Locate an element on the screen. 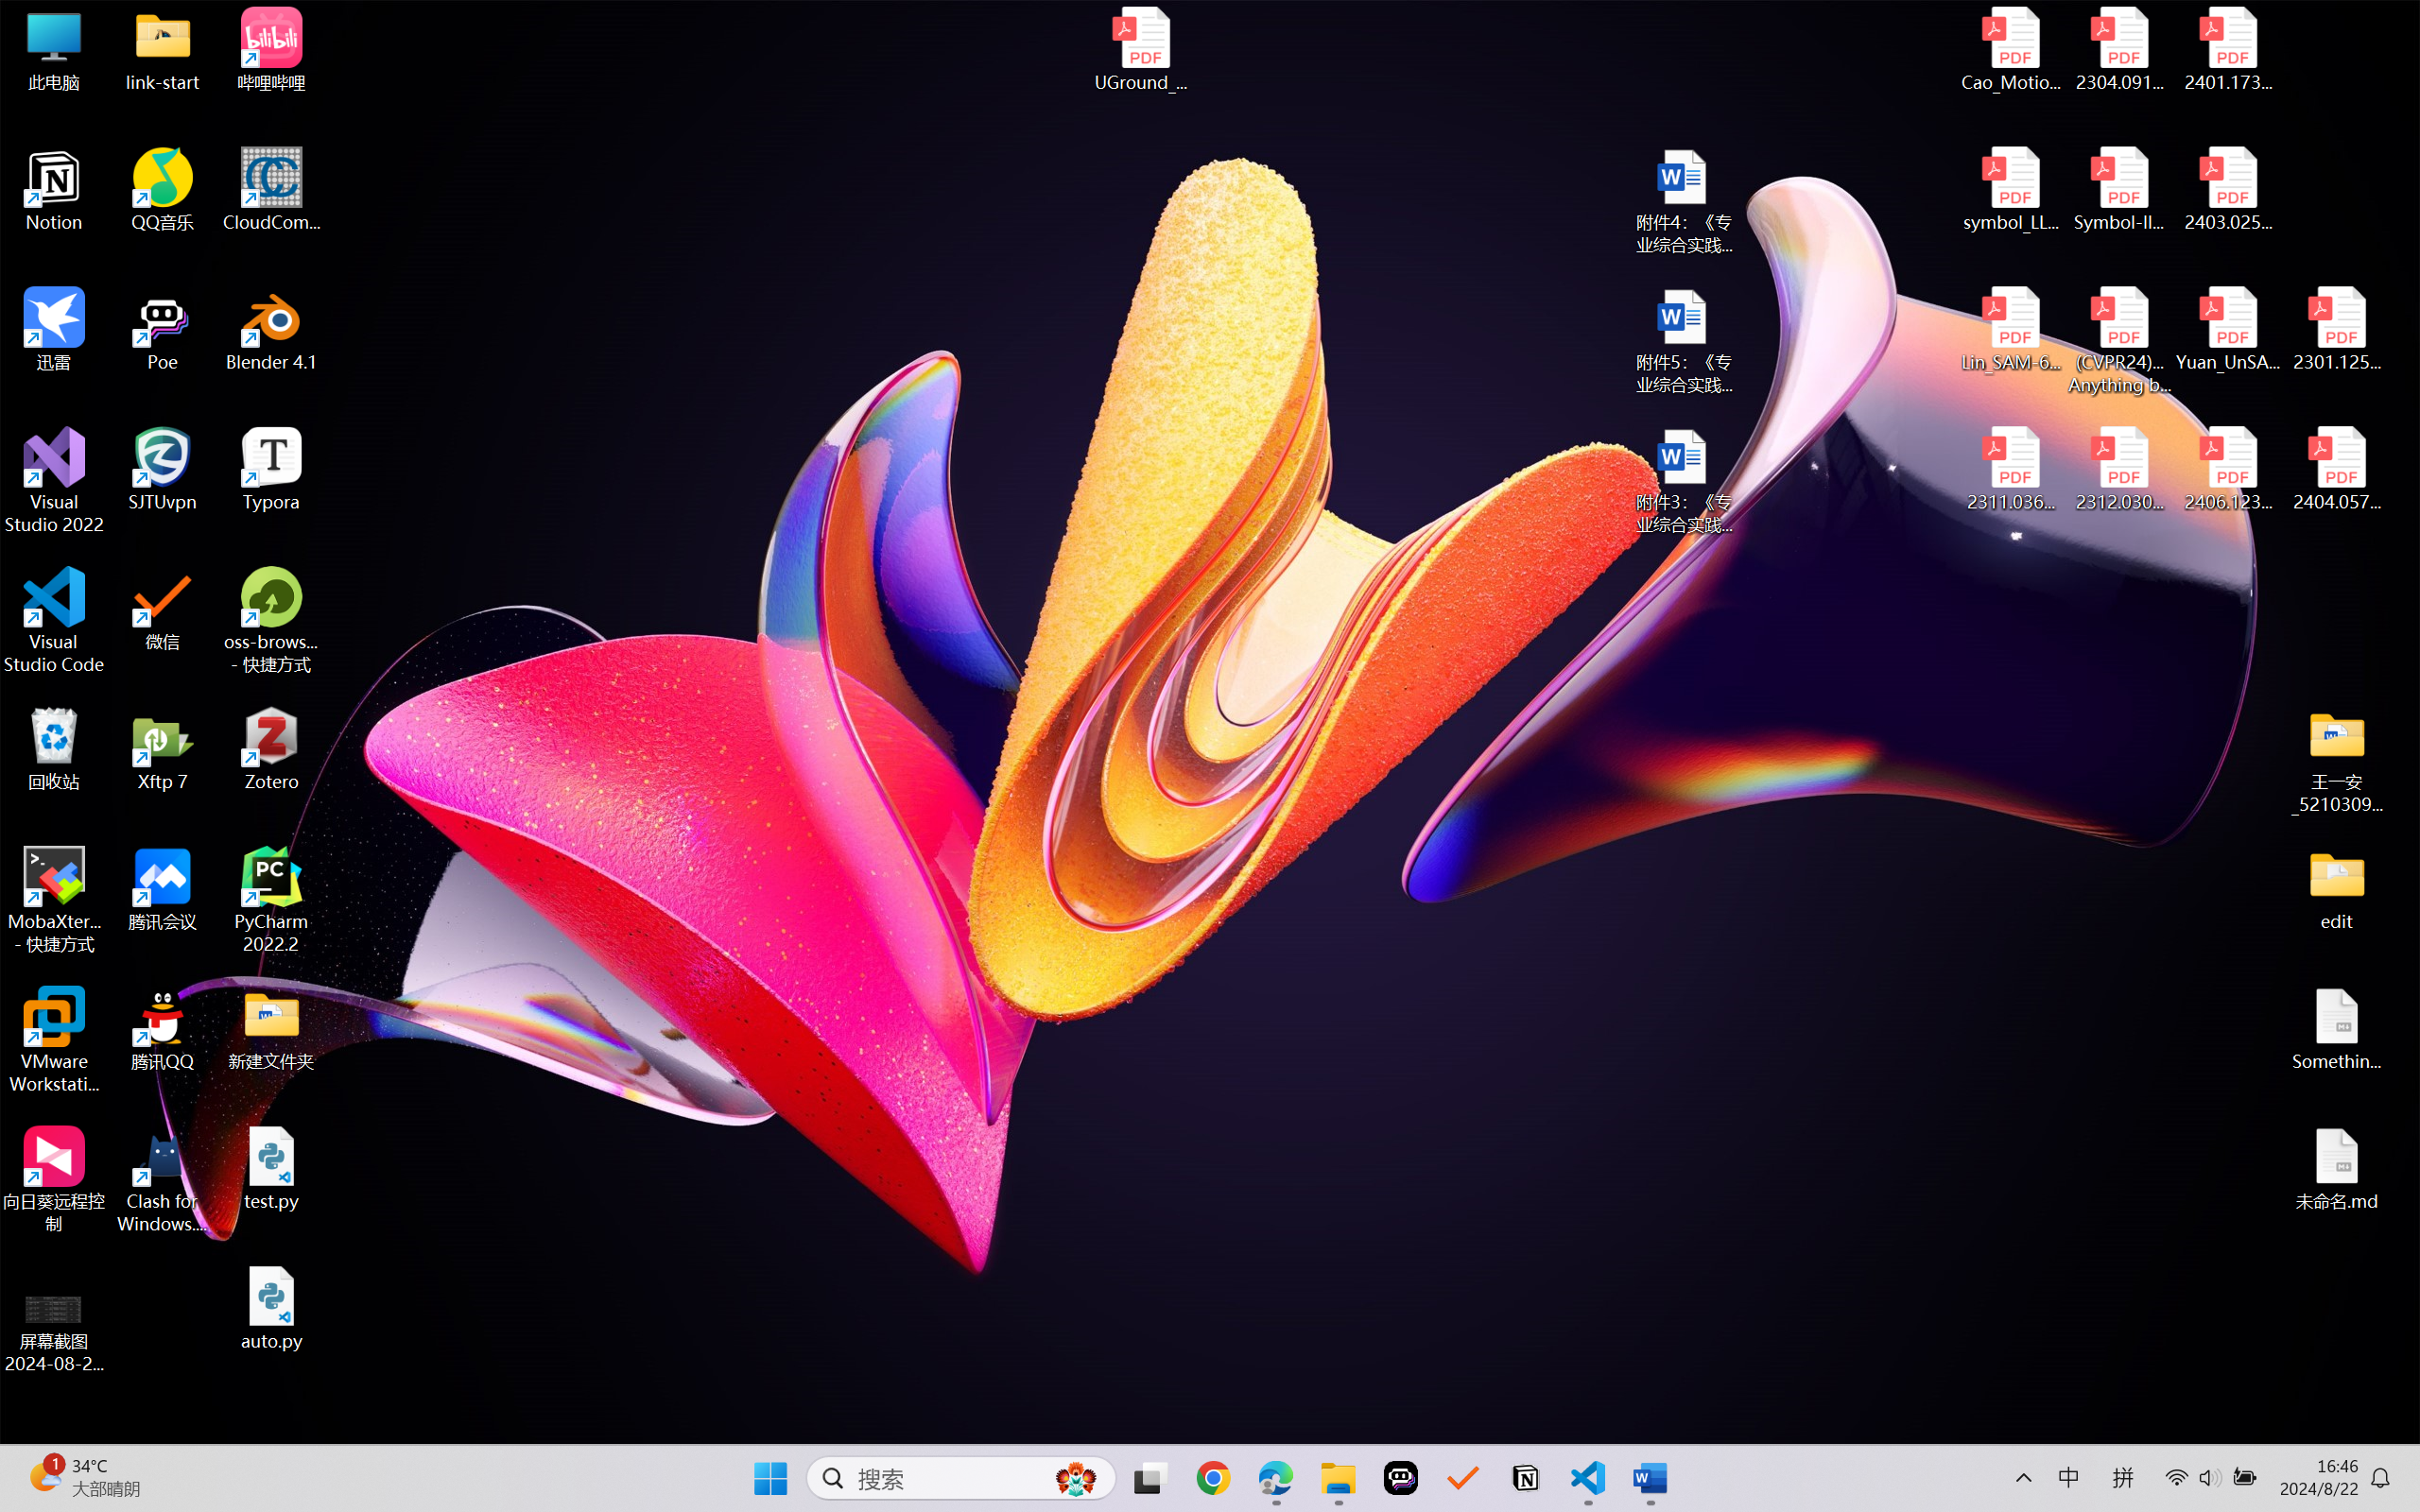  2401.17399v1.pdf is located at coordinates (2227, 49).